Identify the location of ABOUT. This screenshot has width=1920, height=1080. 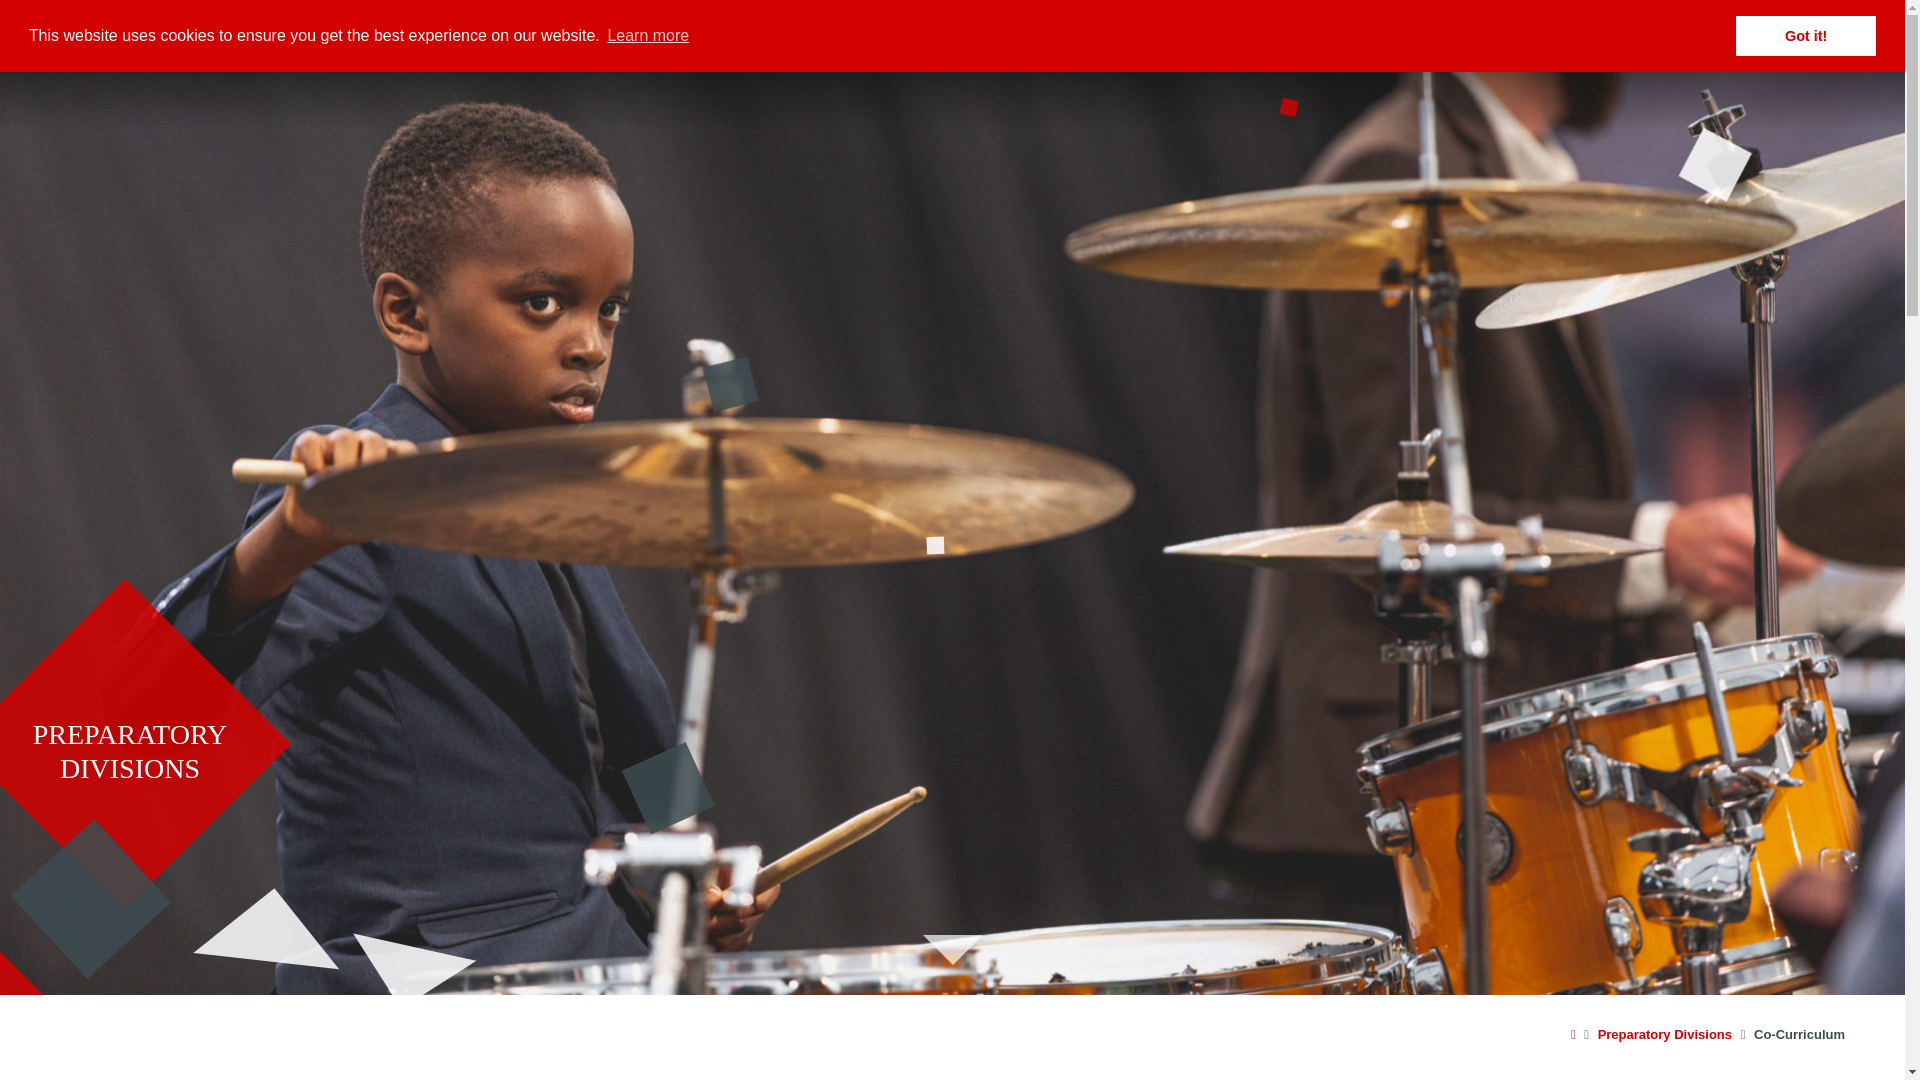
(1052, 62).